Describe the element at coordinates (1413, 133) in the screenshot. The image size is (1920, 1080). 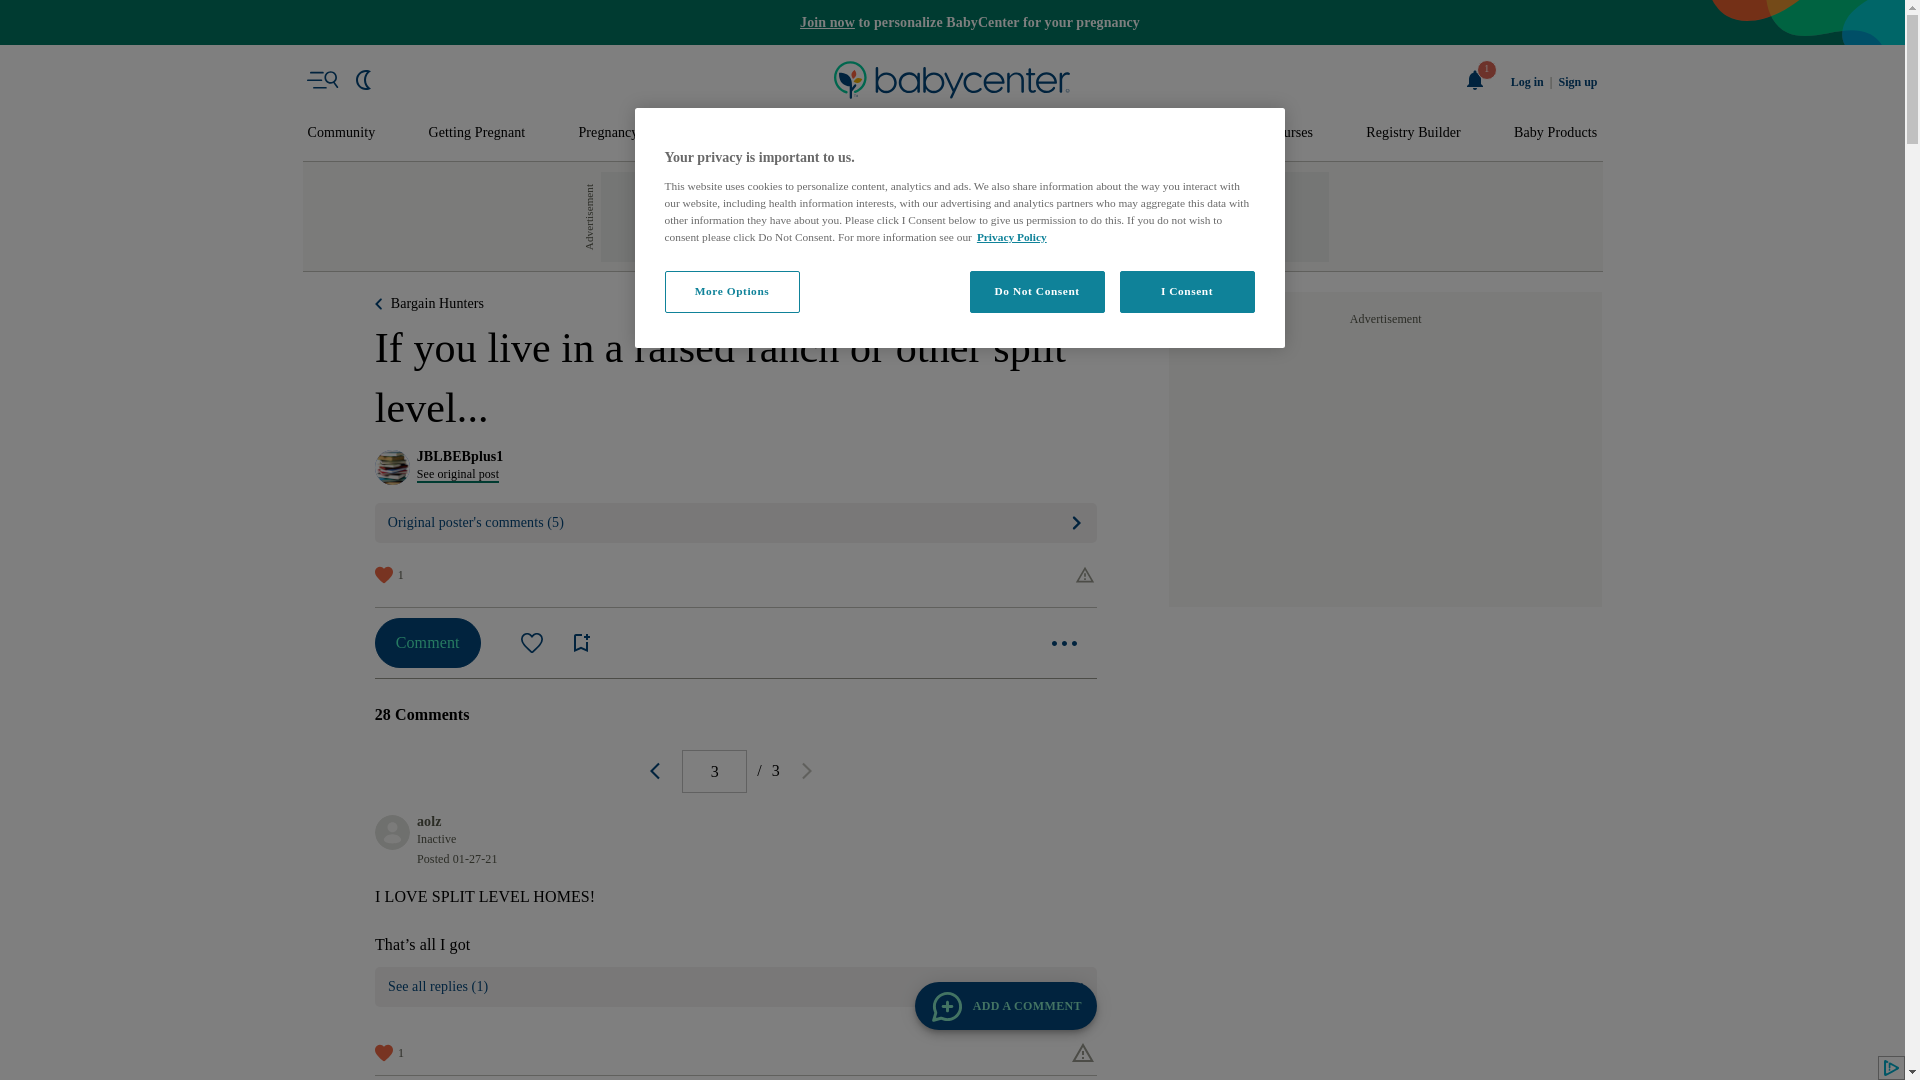
I see `Registry Builder` at that location.